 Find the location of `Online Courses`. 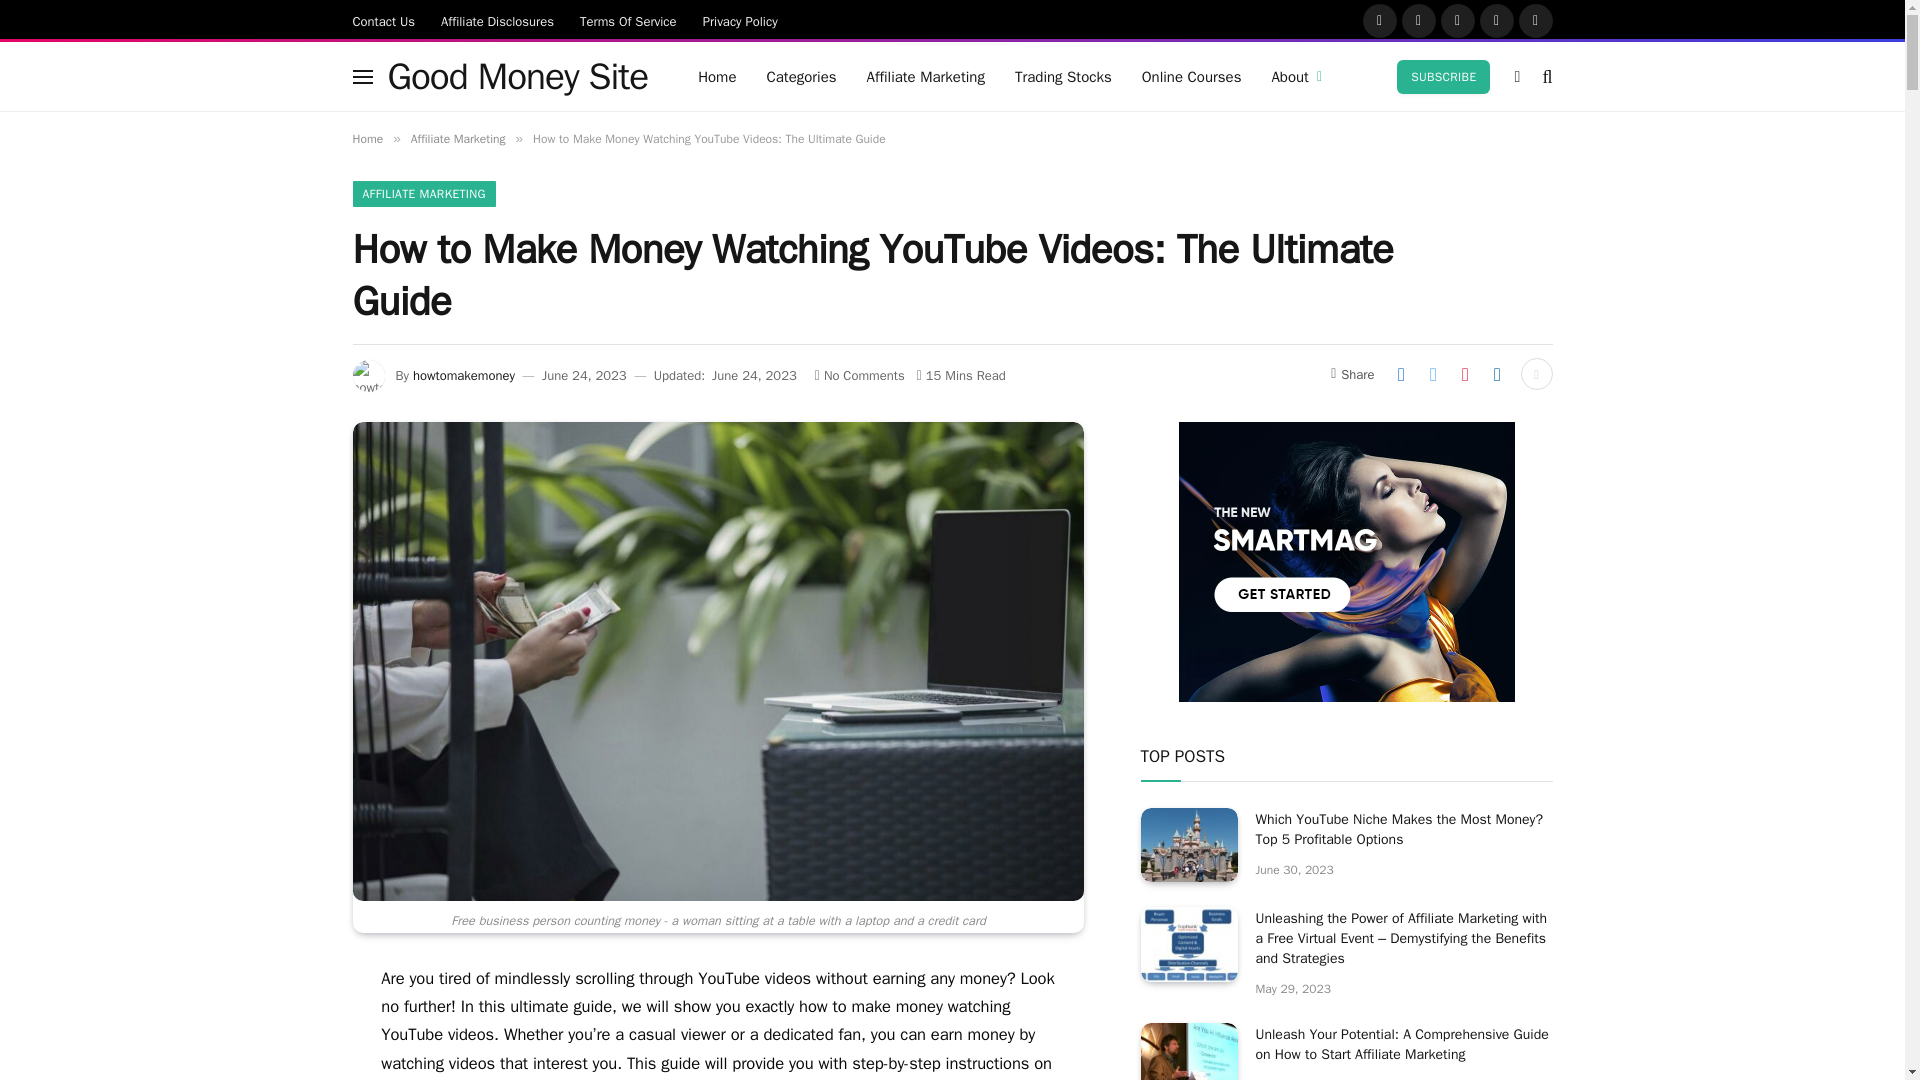

Online Courses is located at coordinates (1192, 76).